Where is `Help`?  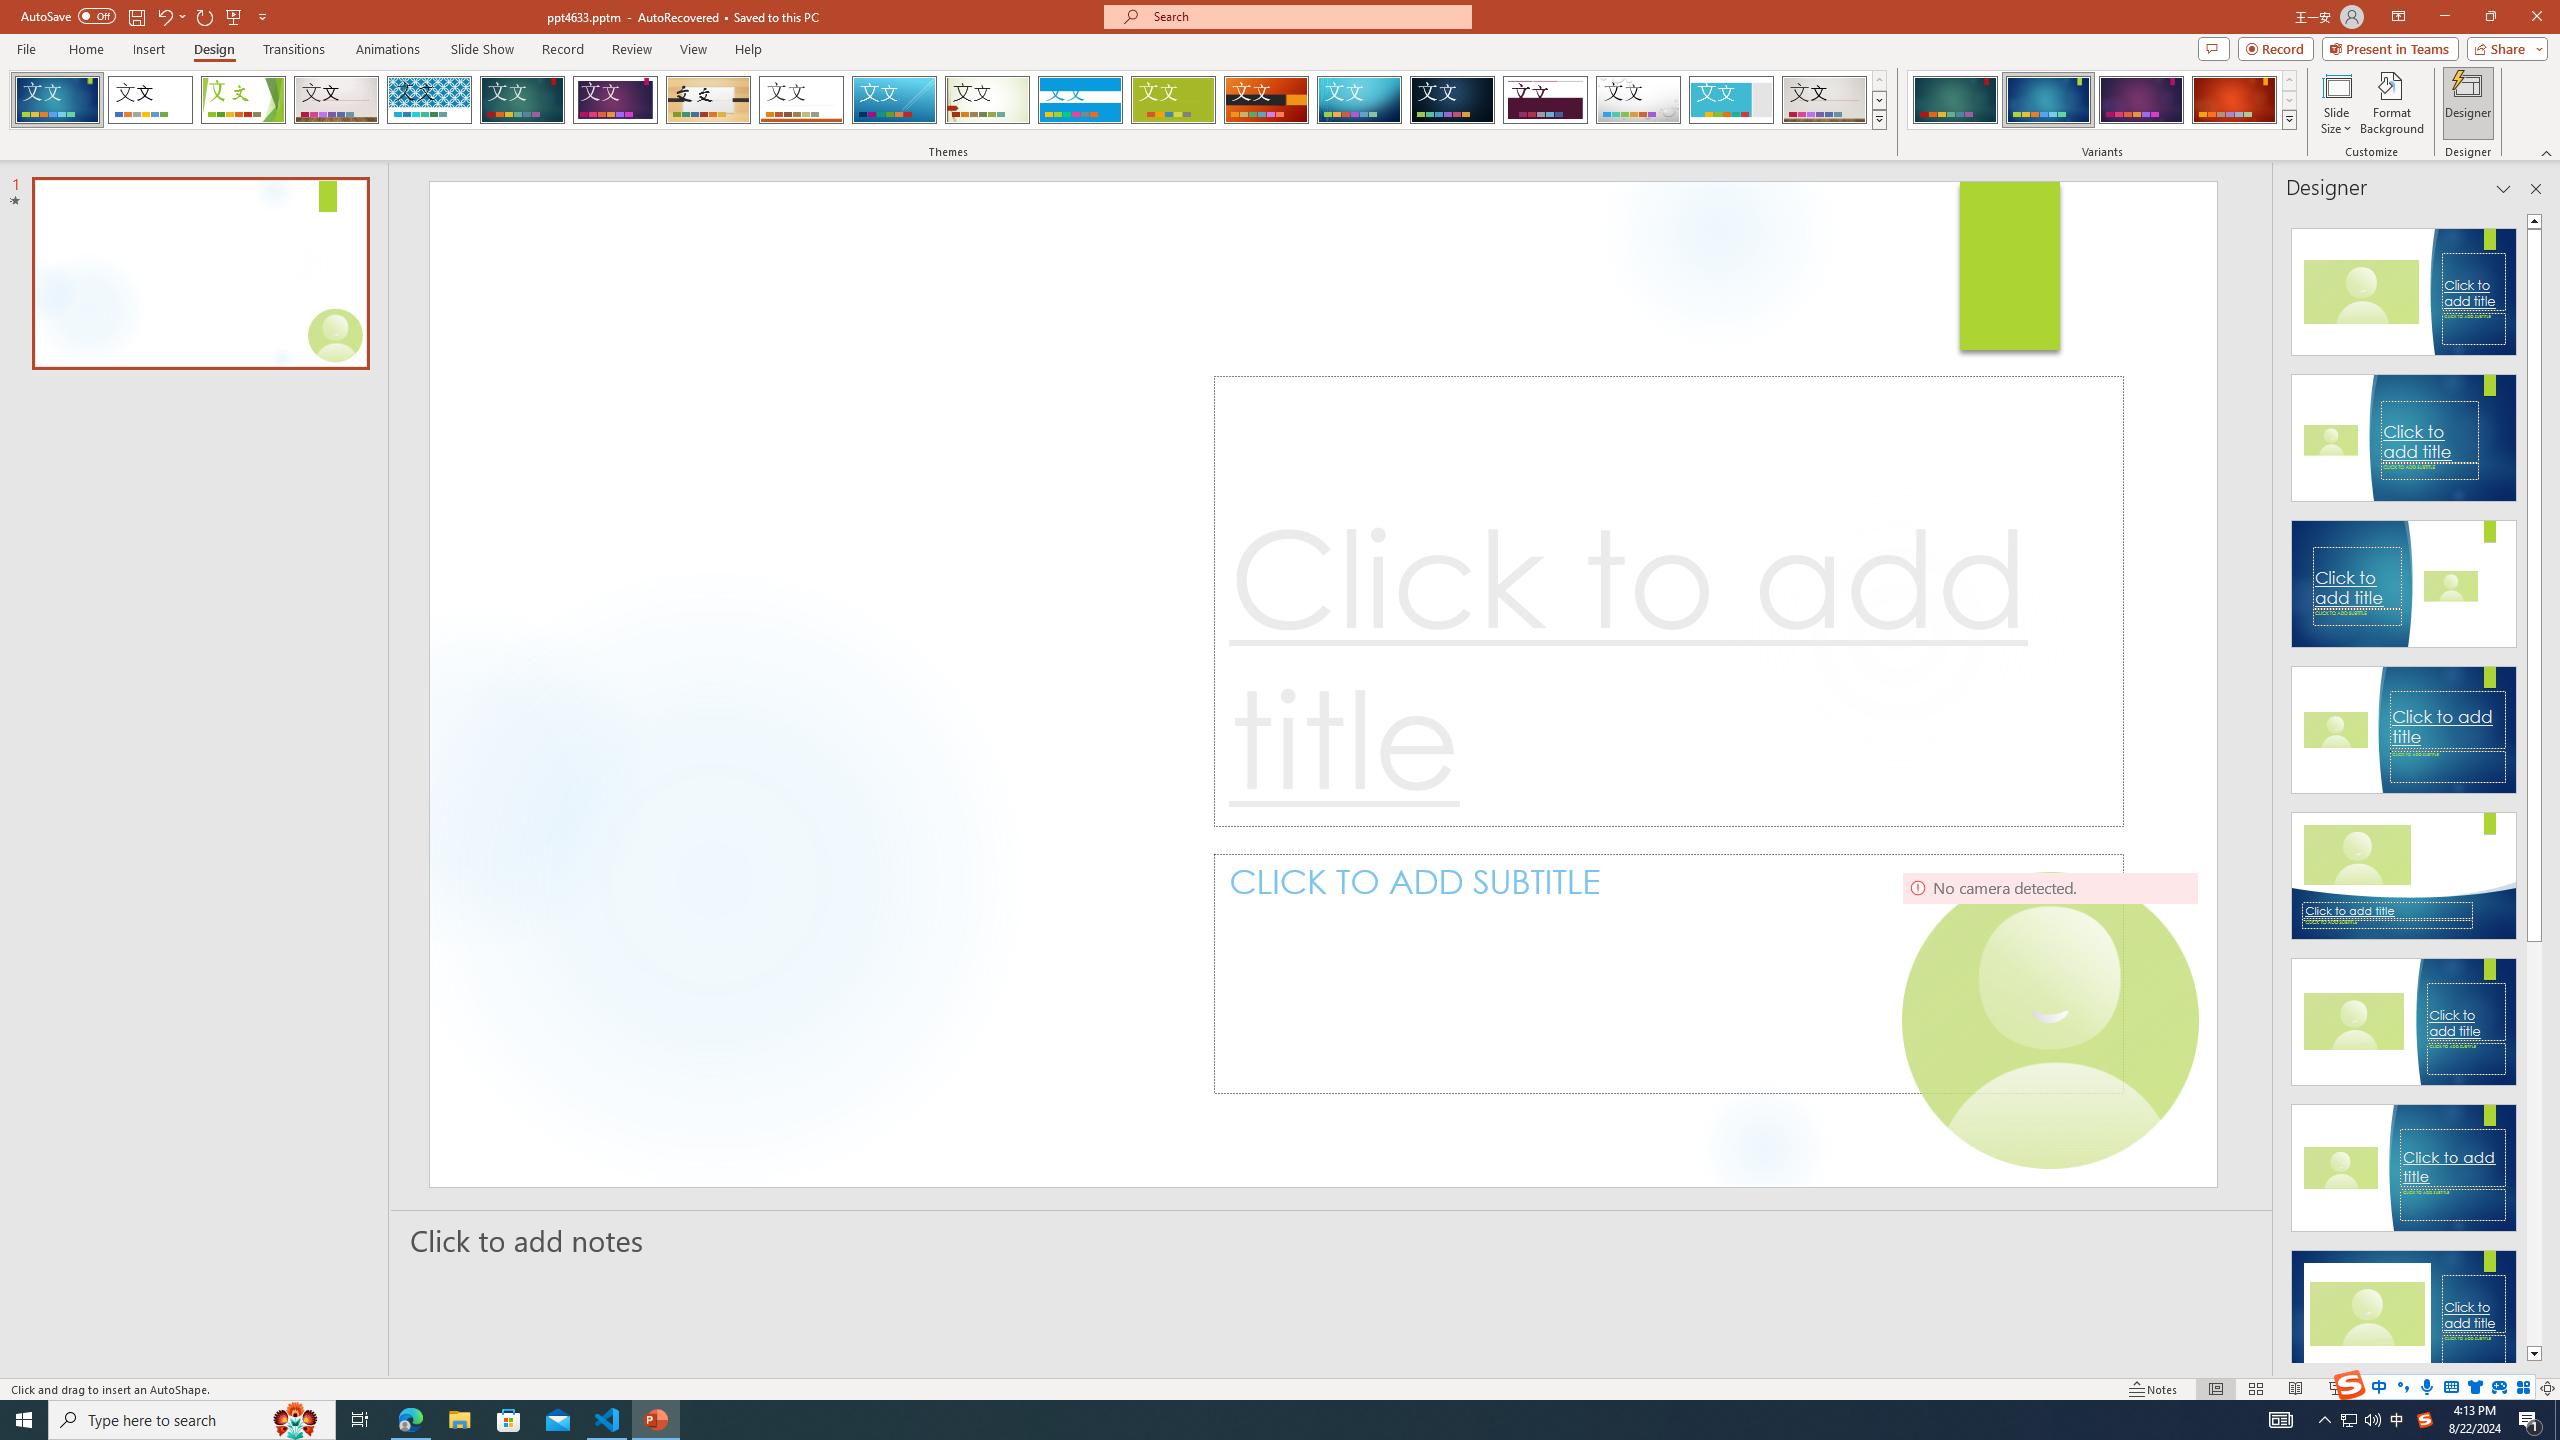 Help is located at coordinates (748, 49).